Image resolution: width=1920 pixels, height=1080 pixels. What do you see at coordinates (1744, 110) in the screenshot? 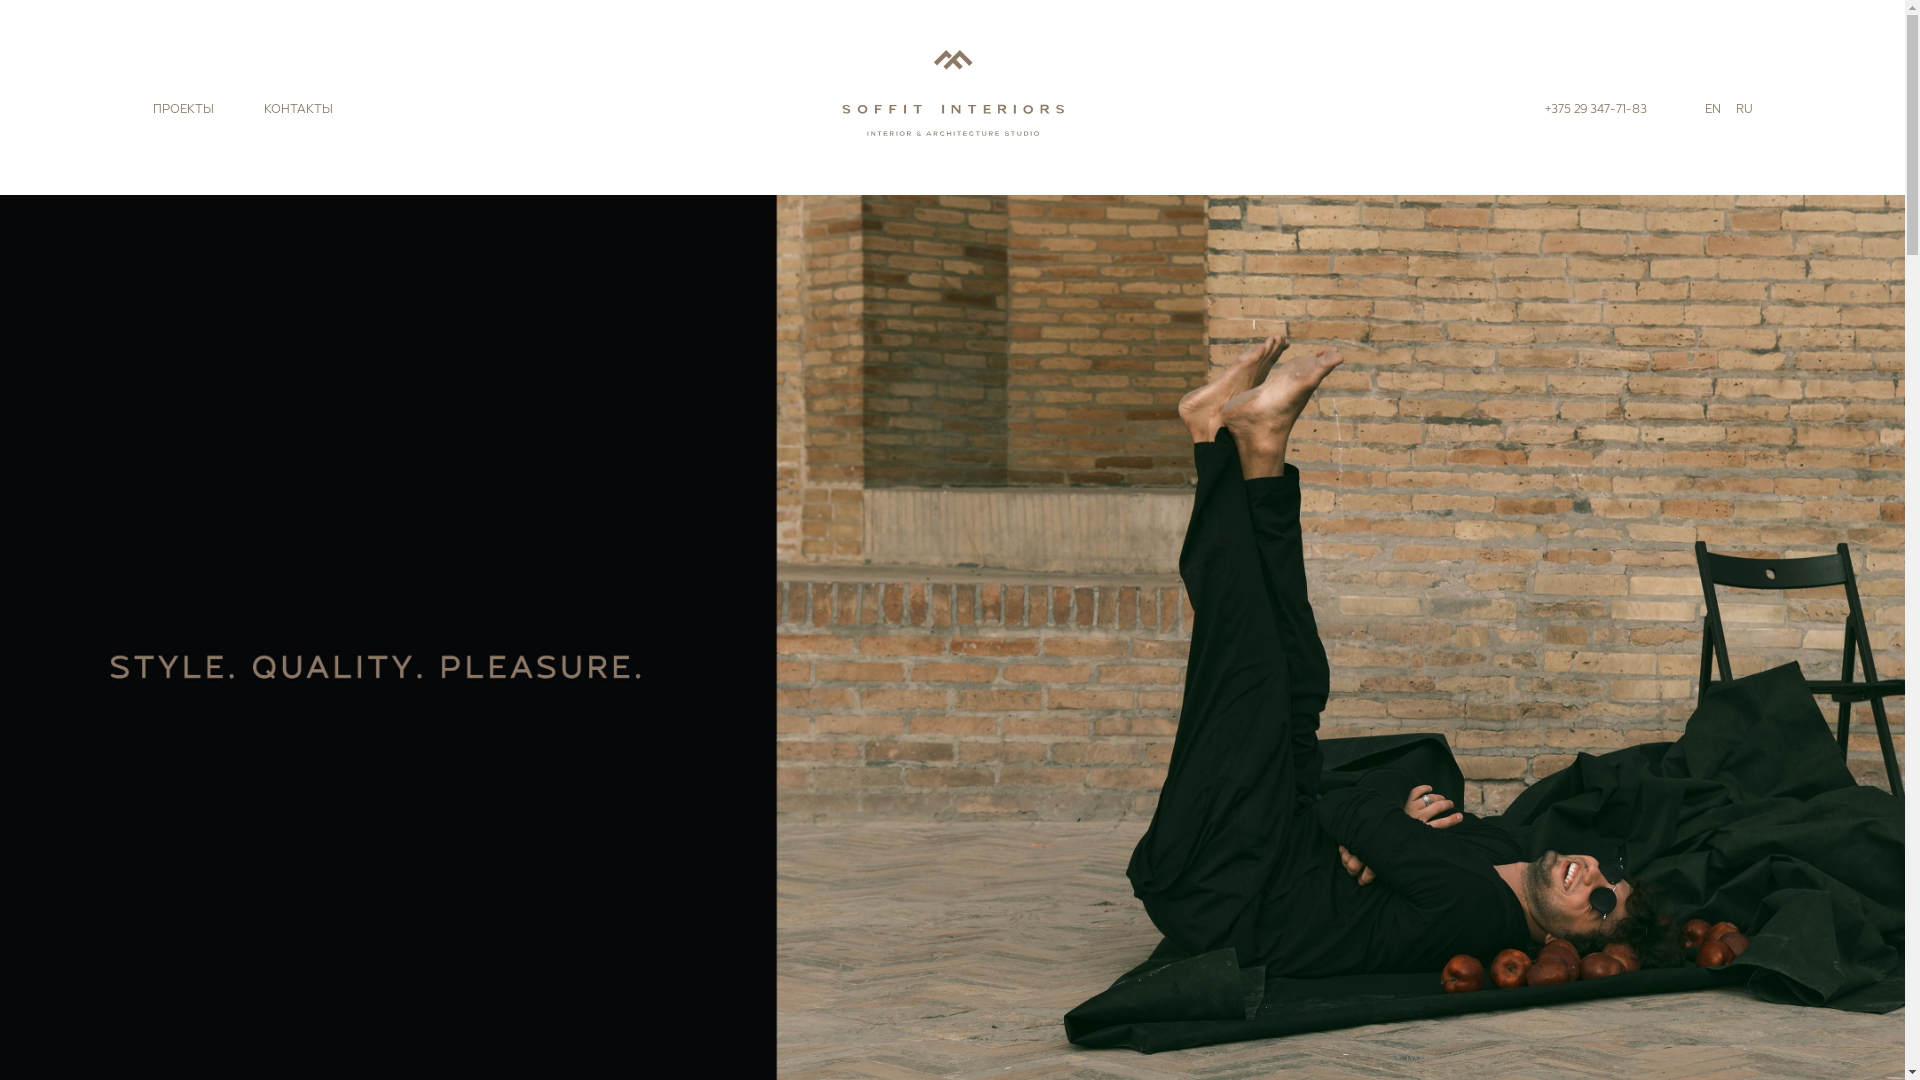
I see `RU` at bounding box center [1744, 110].